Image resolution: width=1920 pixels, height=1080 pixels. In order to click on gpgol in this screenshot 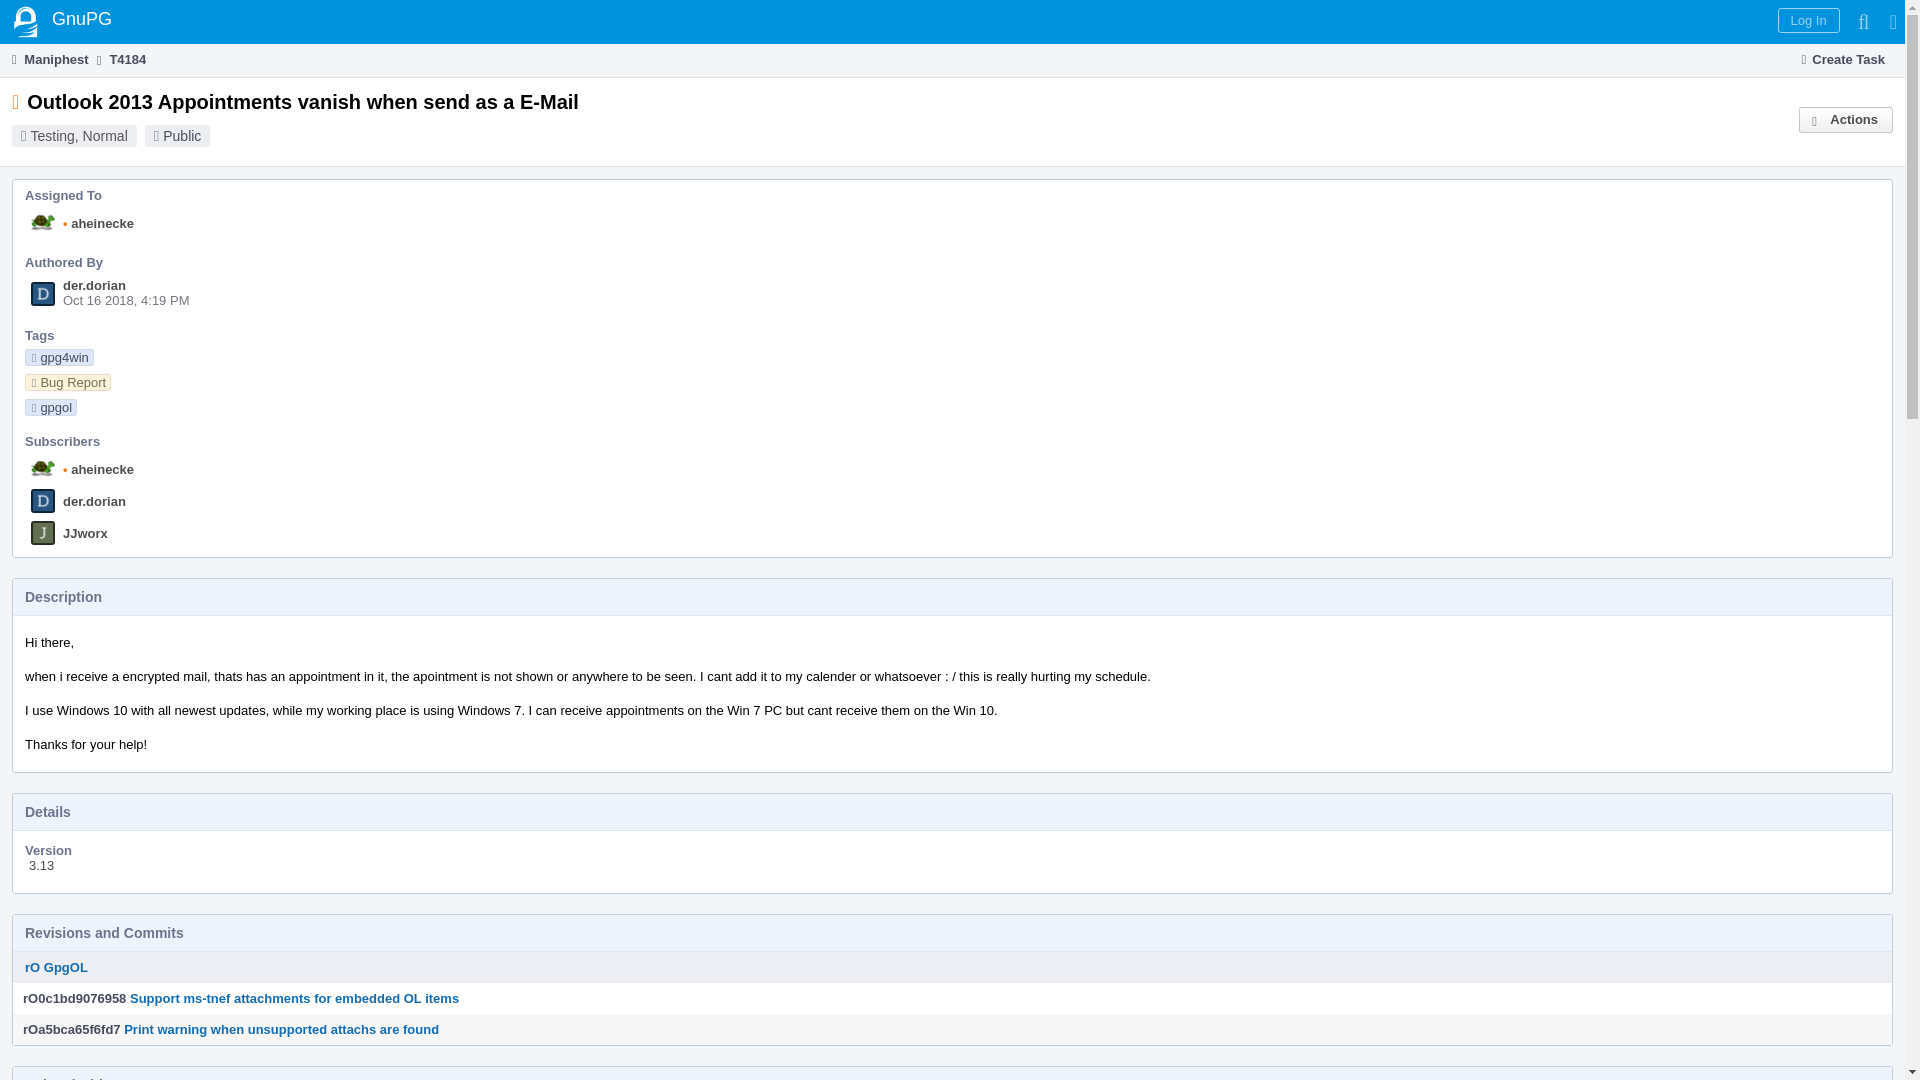, I will do `click(50, 406)`.